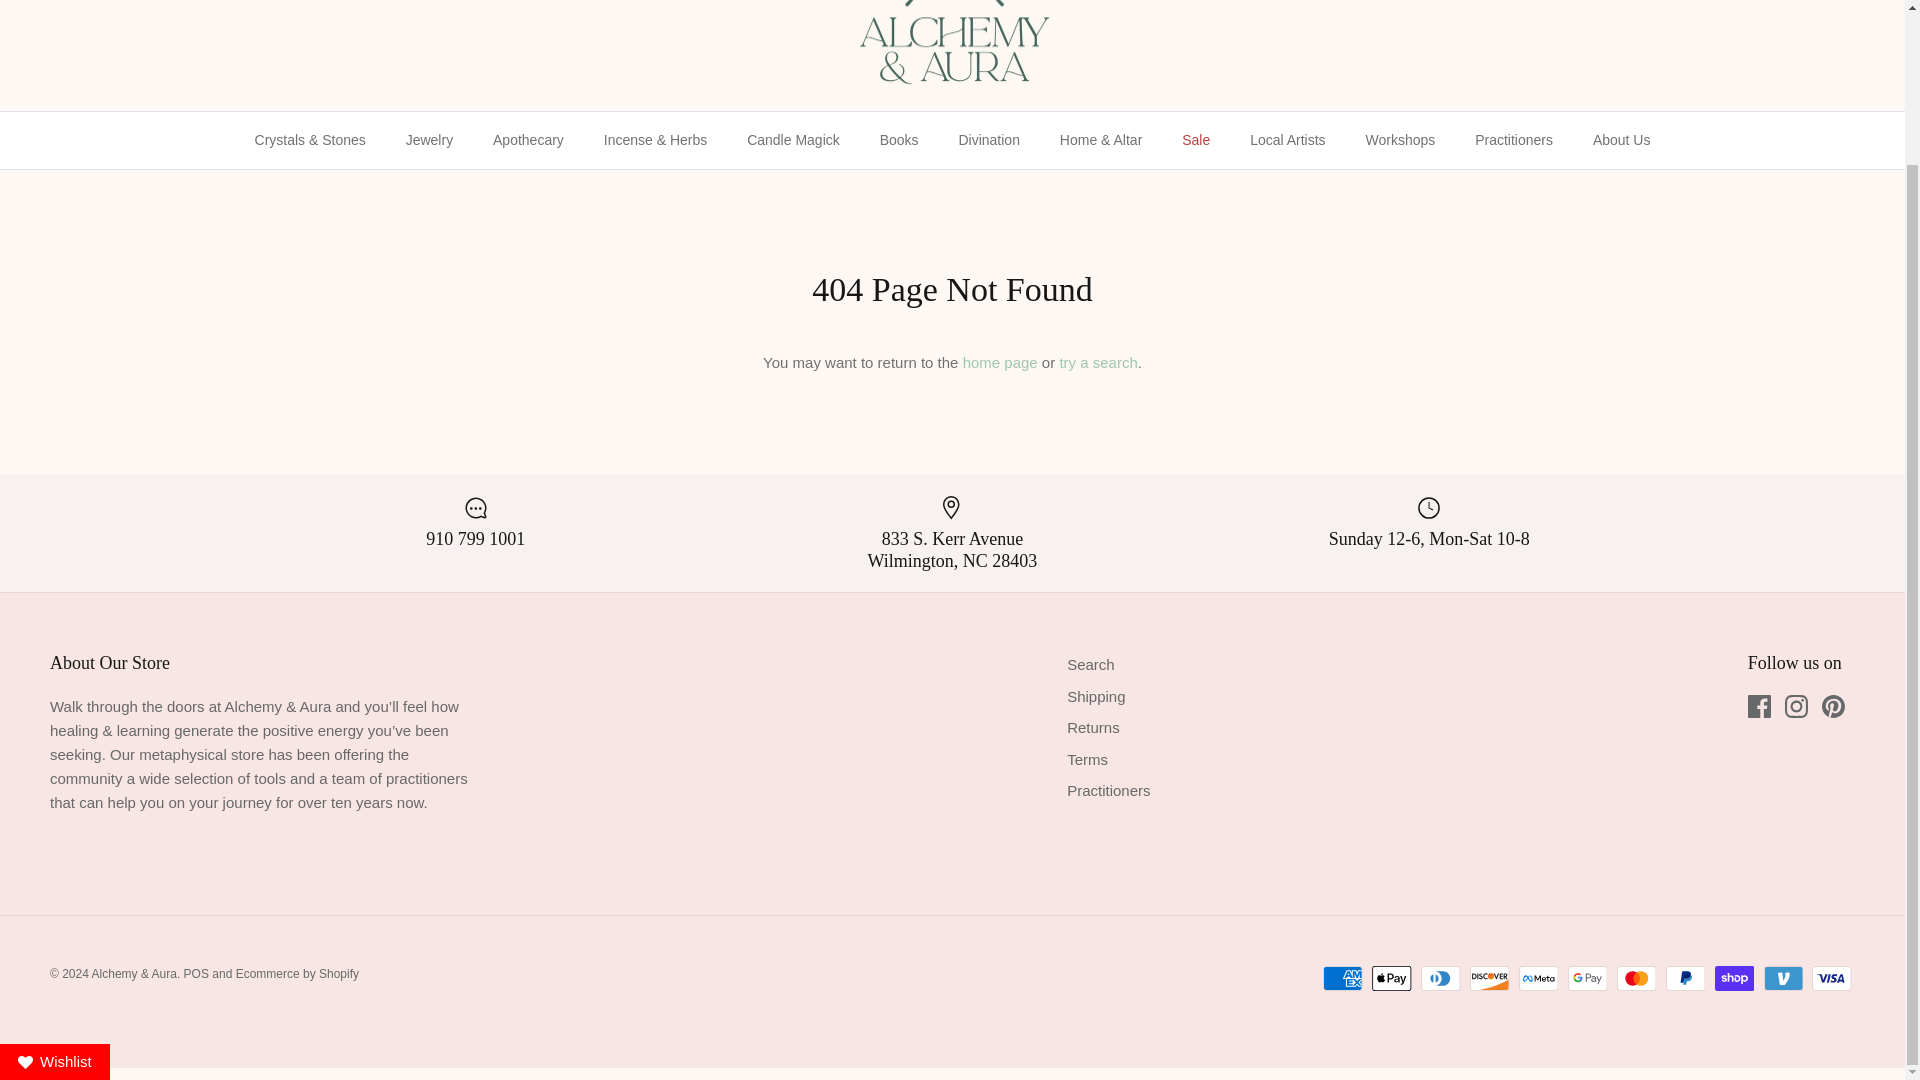  Describe the element at coordinates (1588, 978) in the screenshot. I see `Google Pay` at that location.